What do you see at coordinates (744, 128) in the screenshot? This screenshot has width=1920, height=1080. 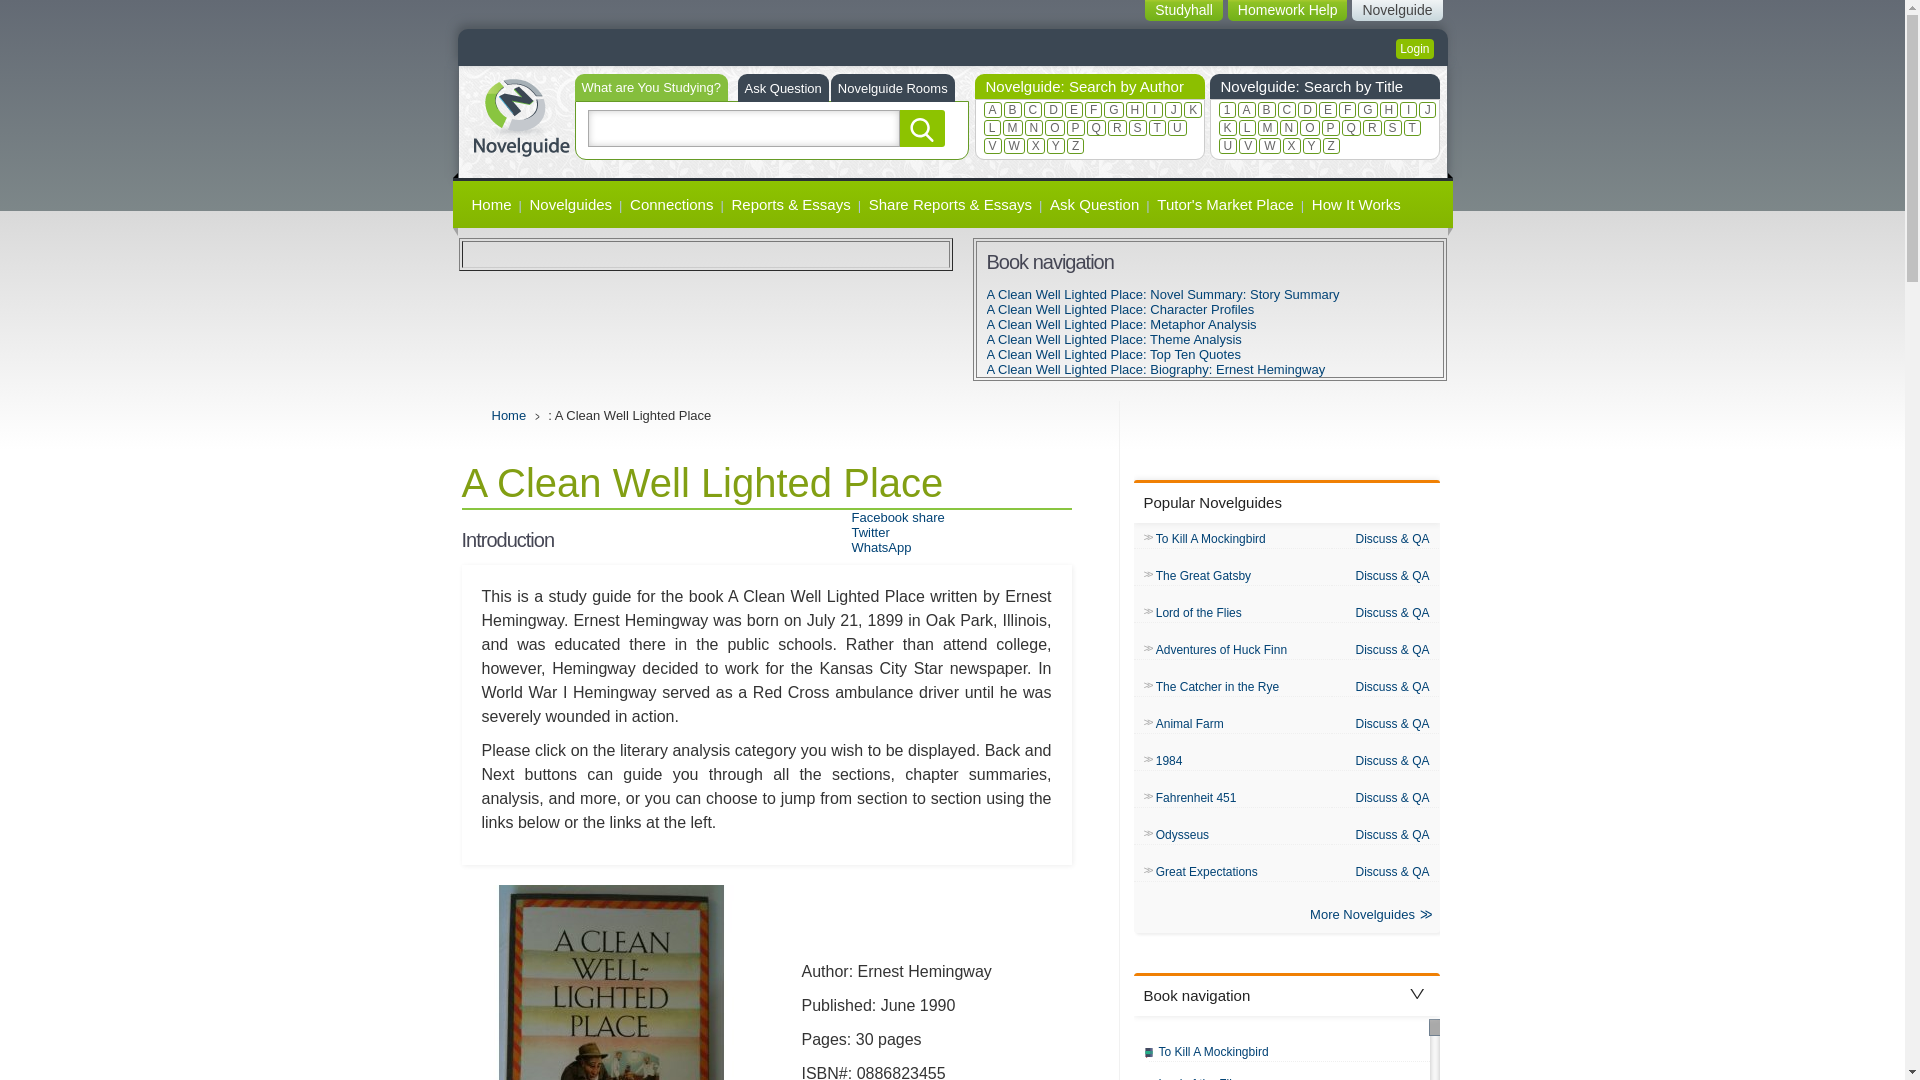 I see `Enter the terms you wish to search for.` at bounding box center [744, 128].